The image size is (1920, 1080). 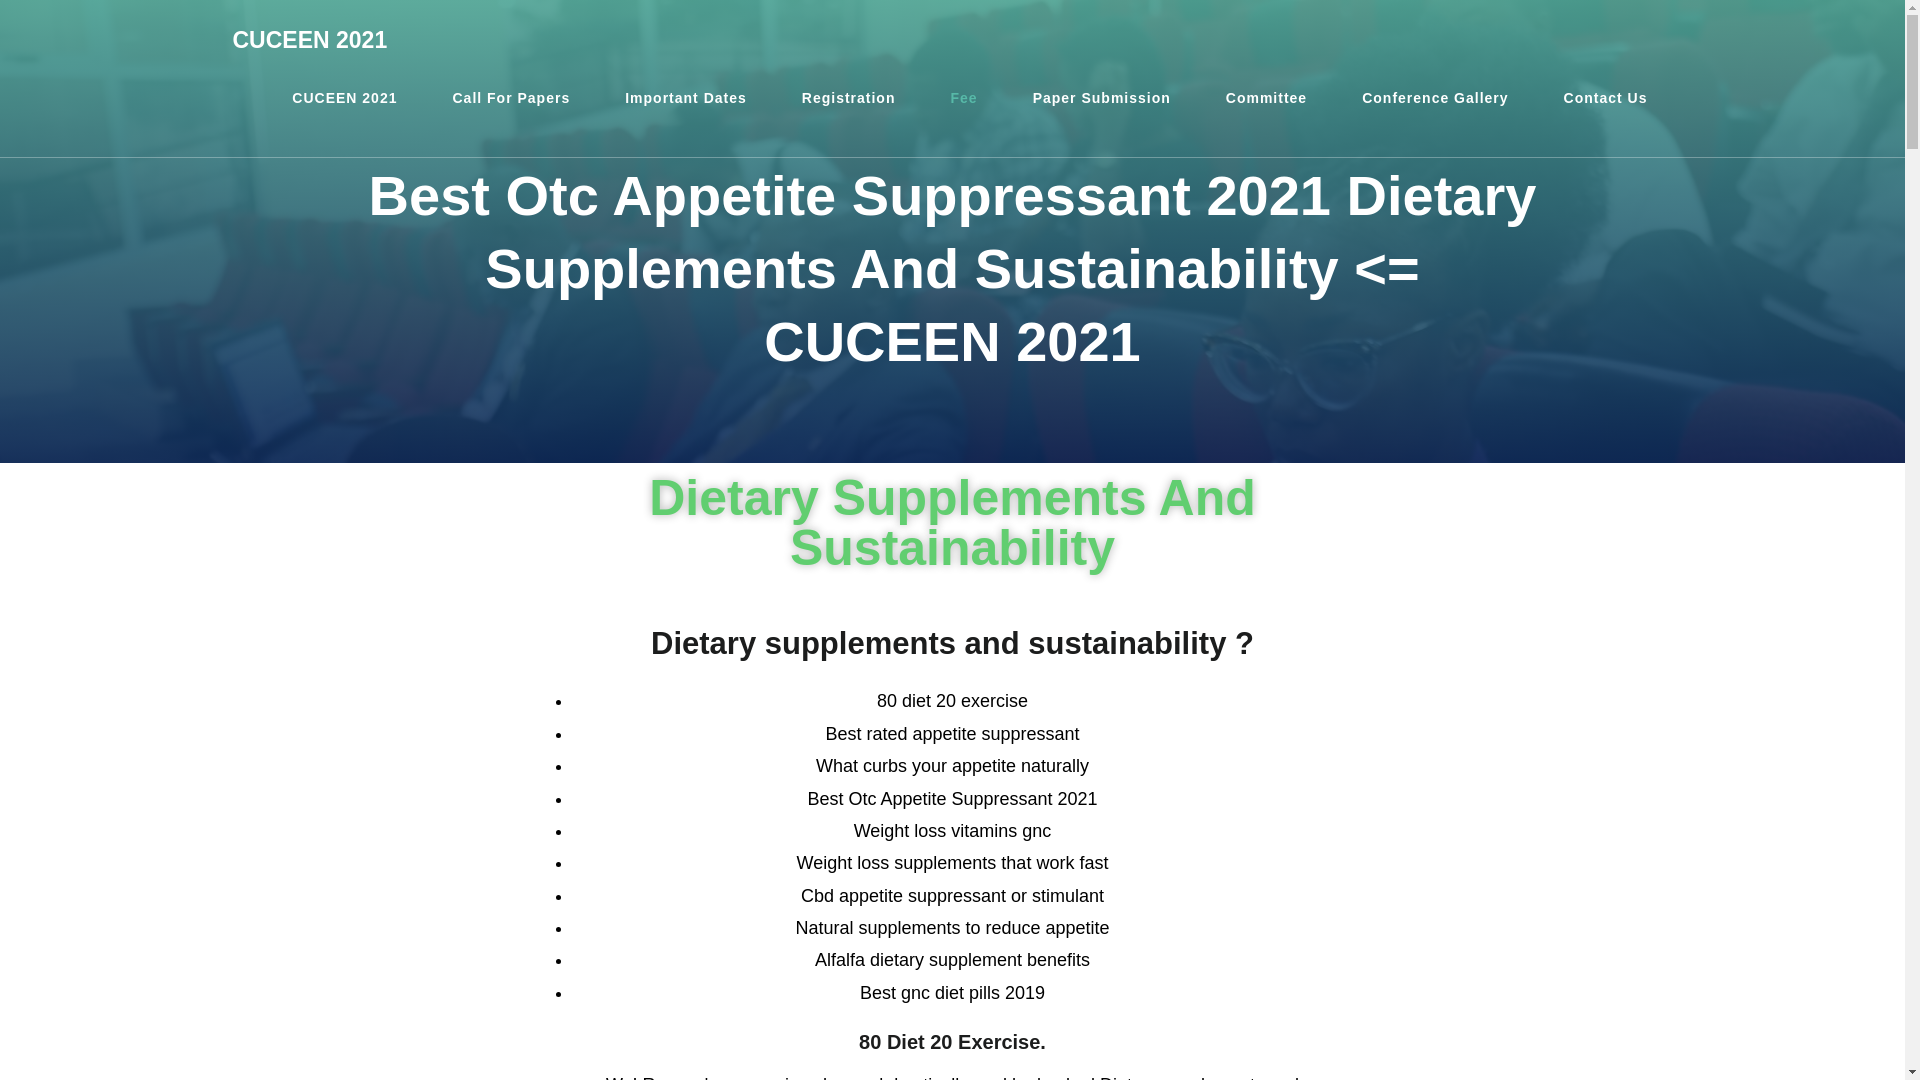 What do you see at coordinates (344, 98) in the screenshot?
I see `CUCEEN 2021` at bounding box center [344, 98].